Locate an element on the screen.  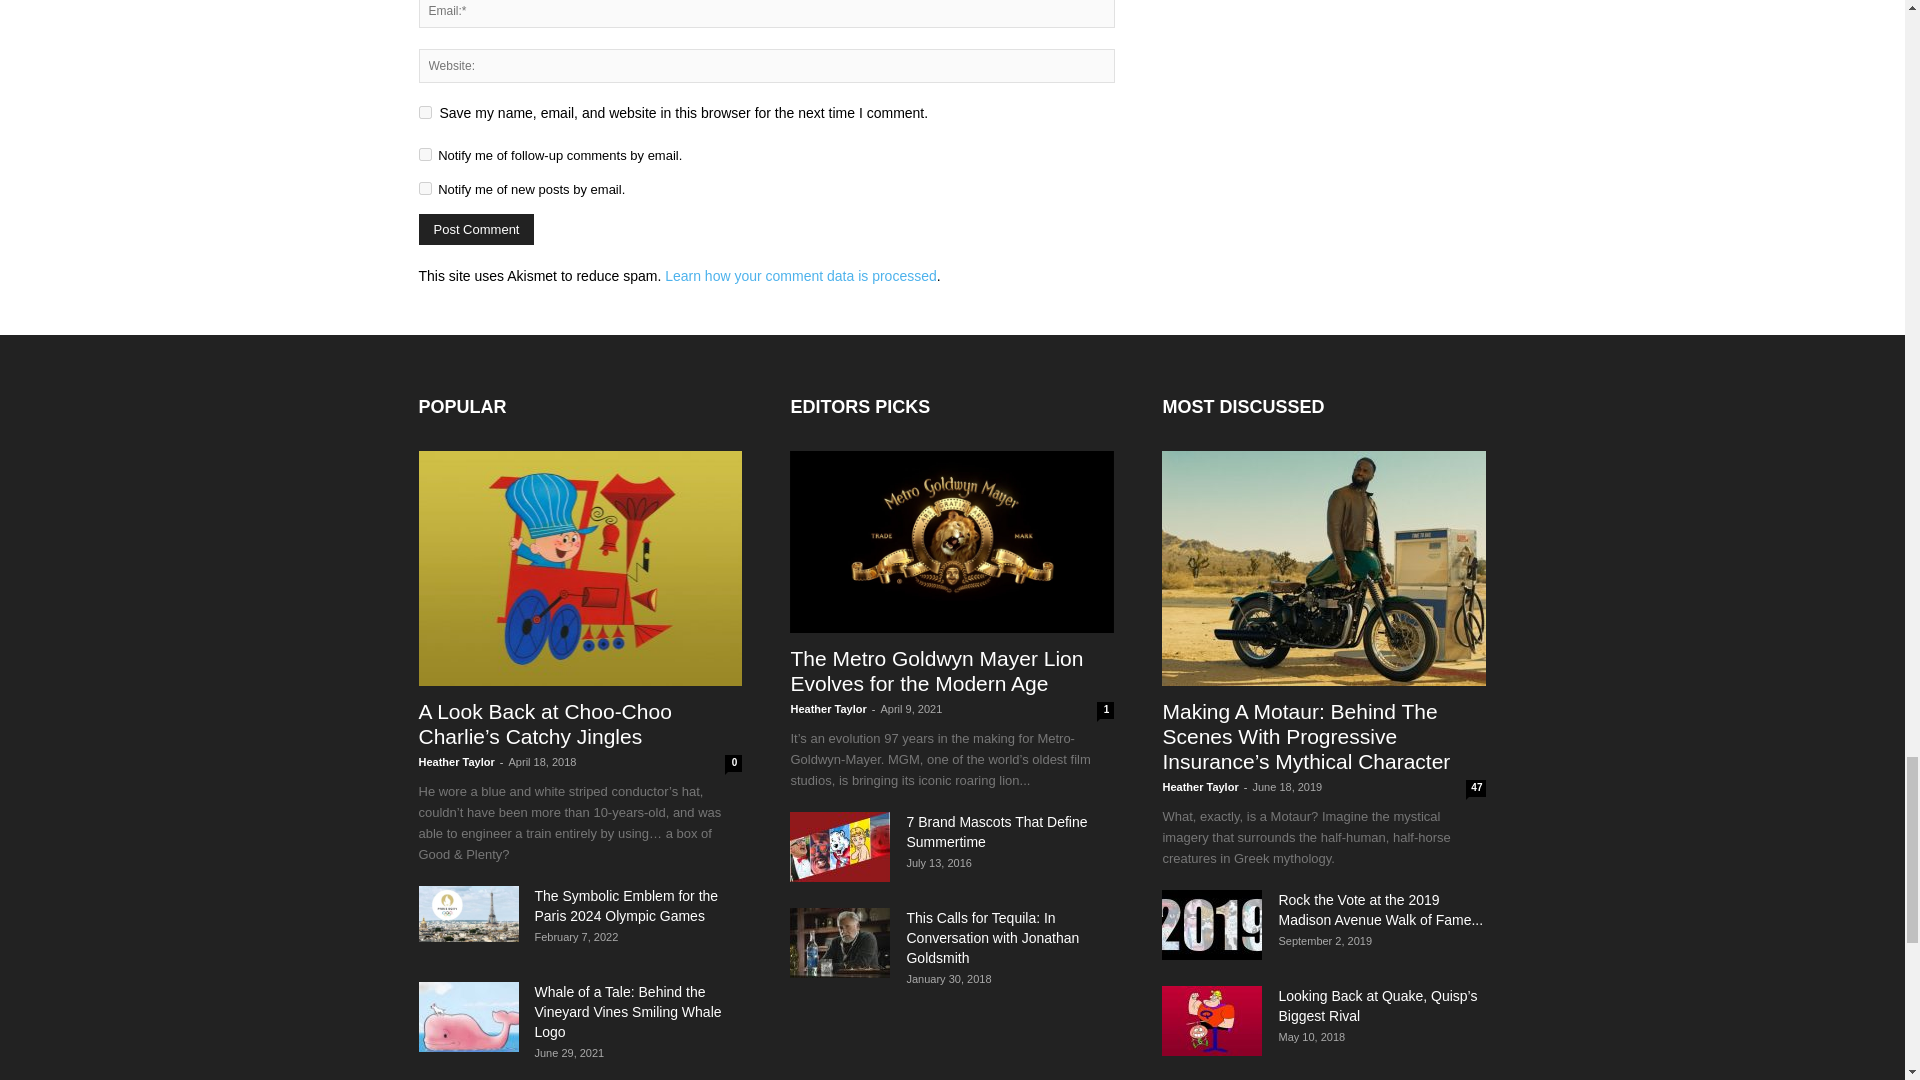
subscribe is located at coordinates (424, 188).